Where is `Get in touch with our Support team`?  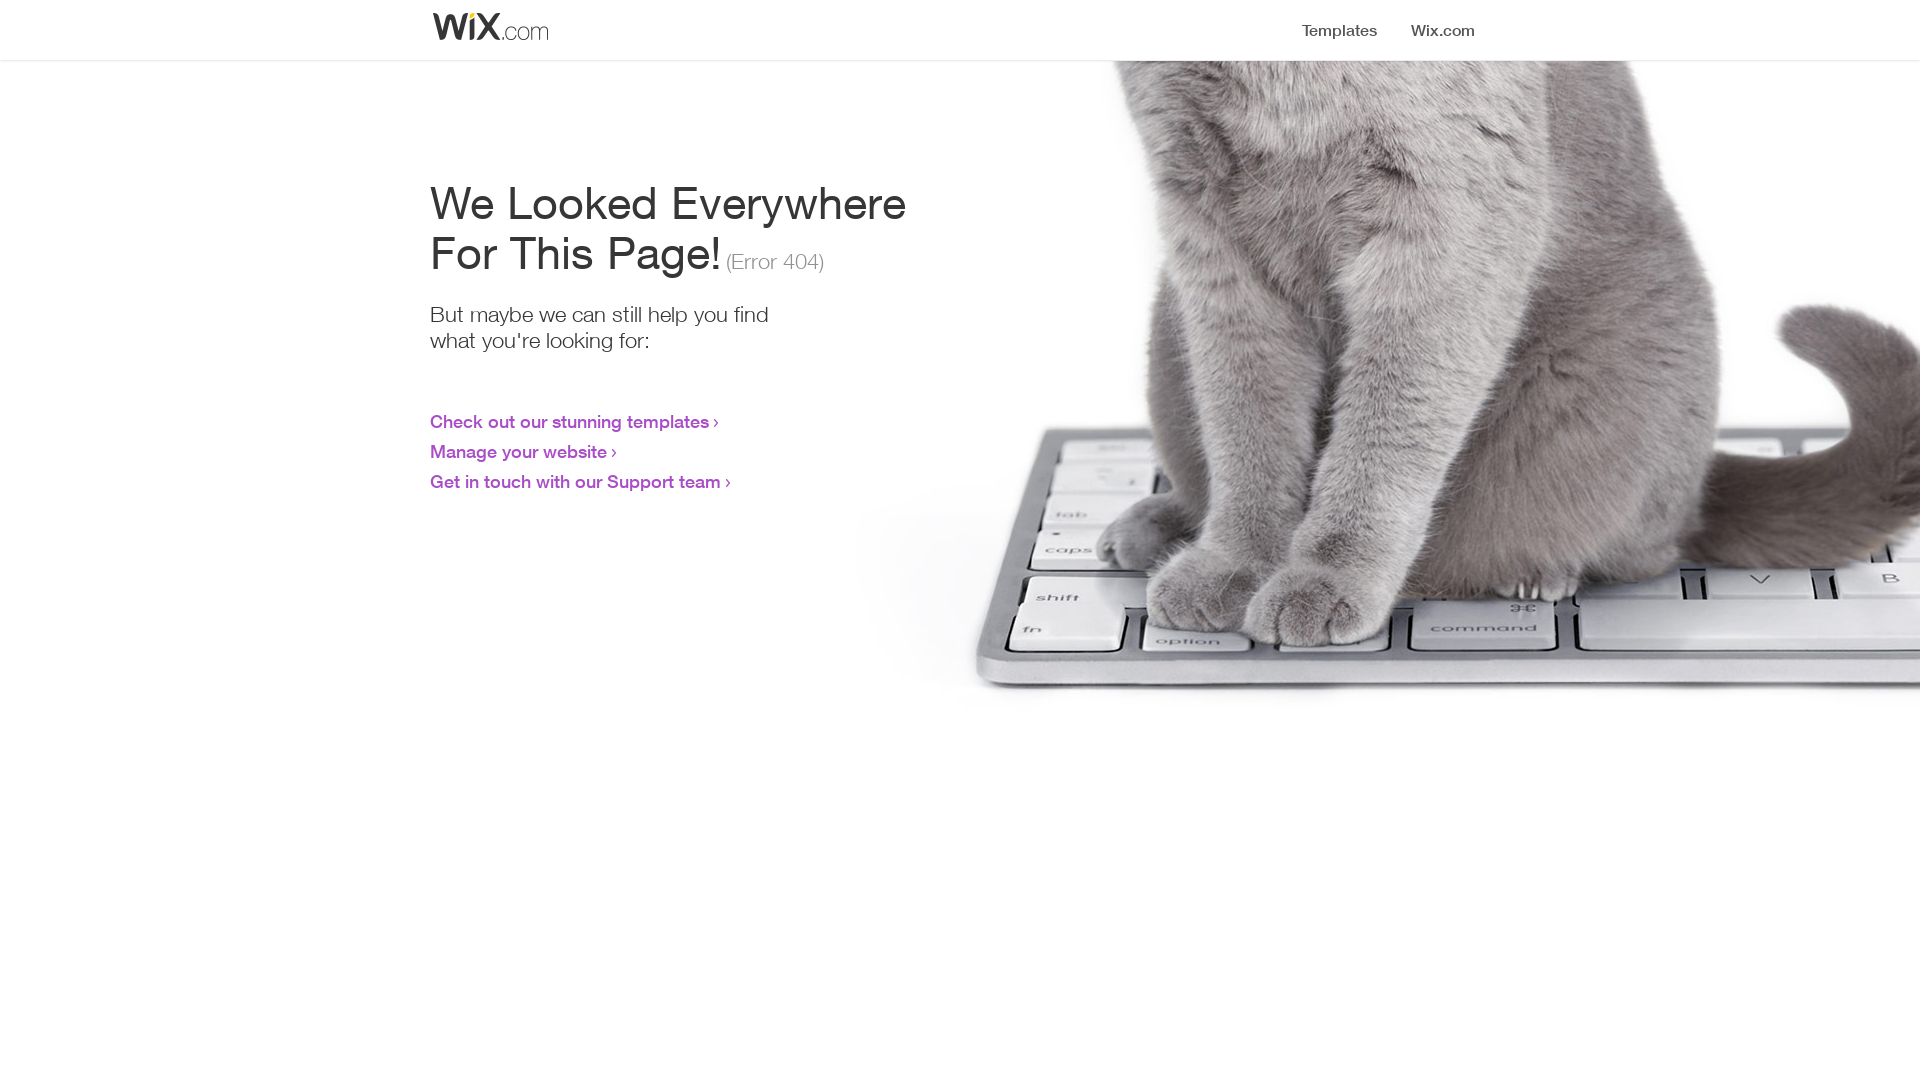 Get in touch with our Support team is located at coordinates (576, 481).